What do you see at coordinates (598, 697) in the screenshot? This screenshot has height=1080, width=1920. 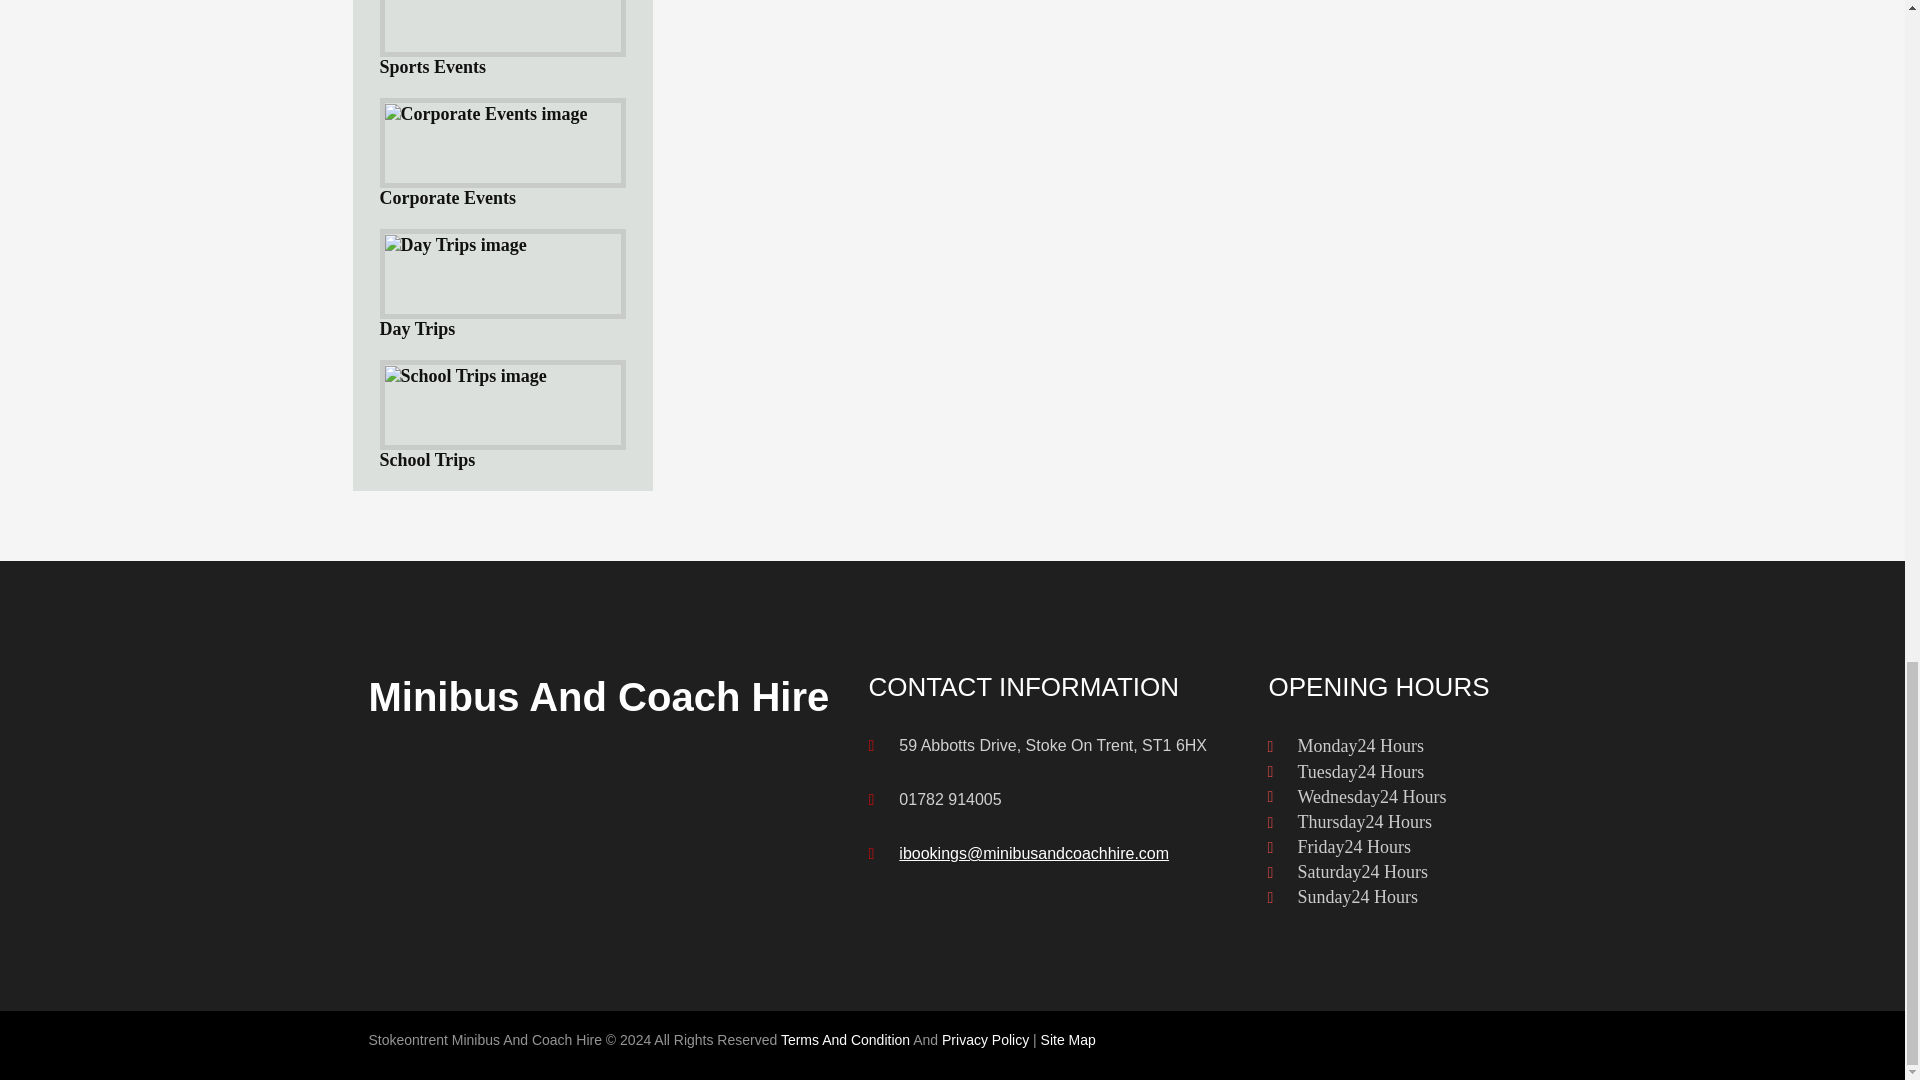 I see `Minibus And Coach Hire` at bounding box center [598, 697].